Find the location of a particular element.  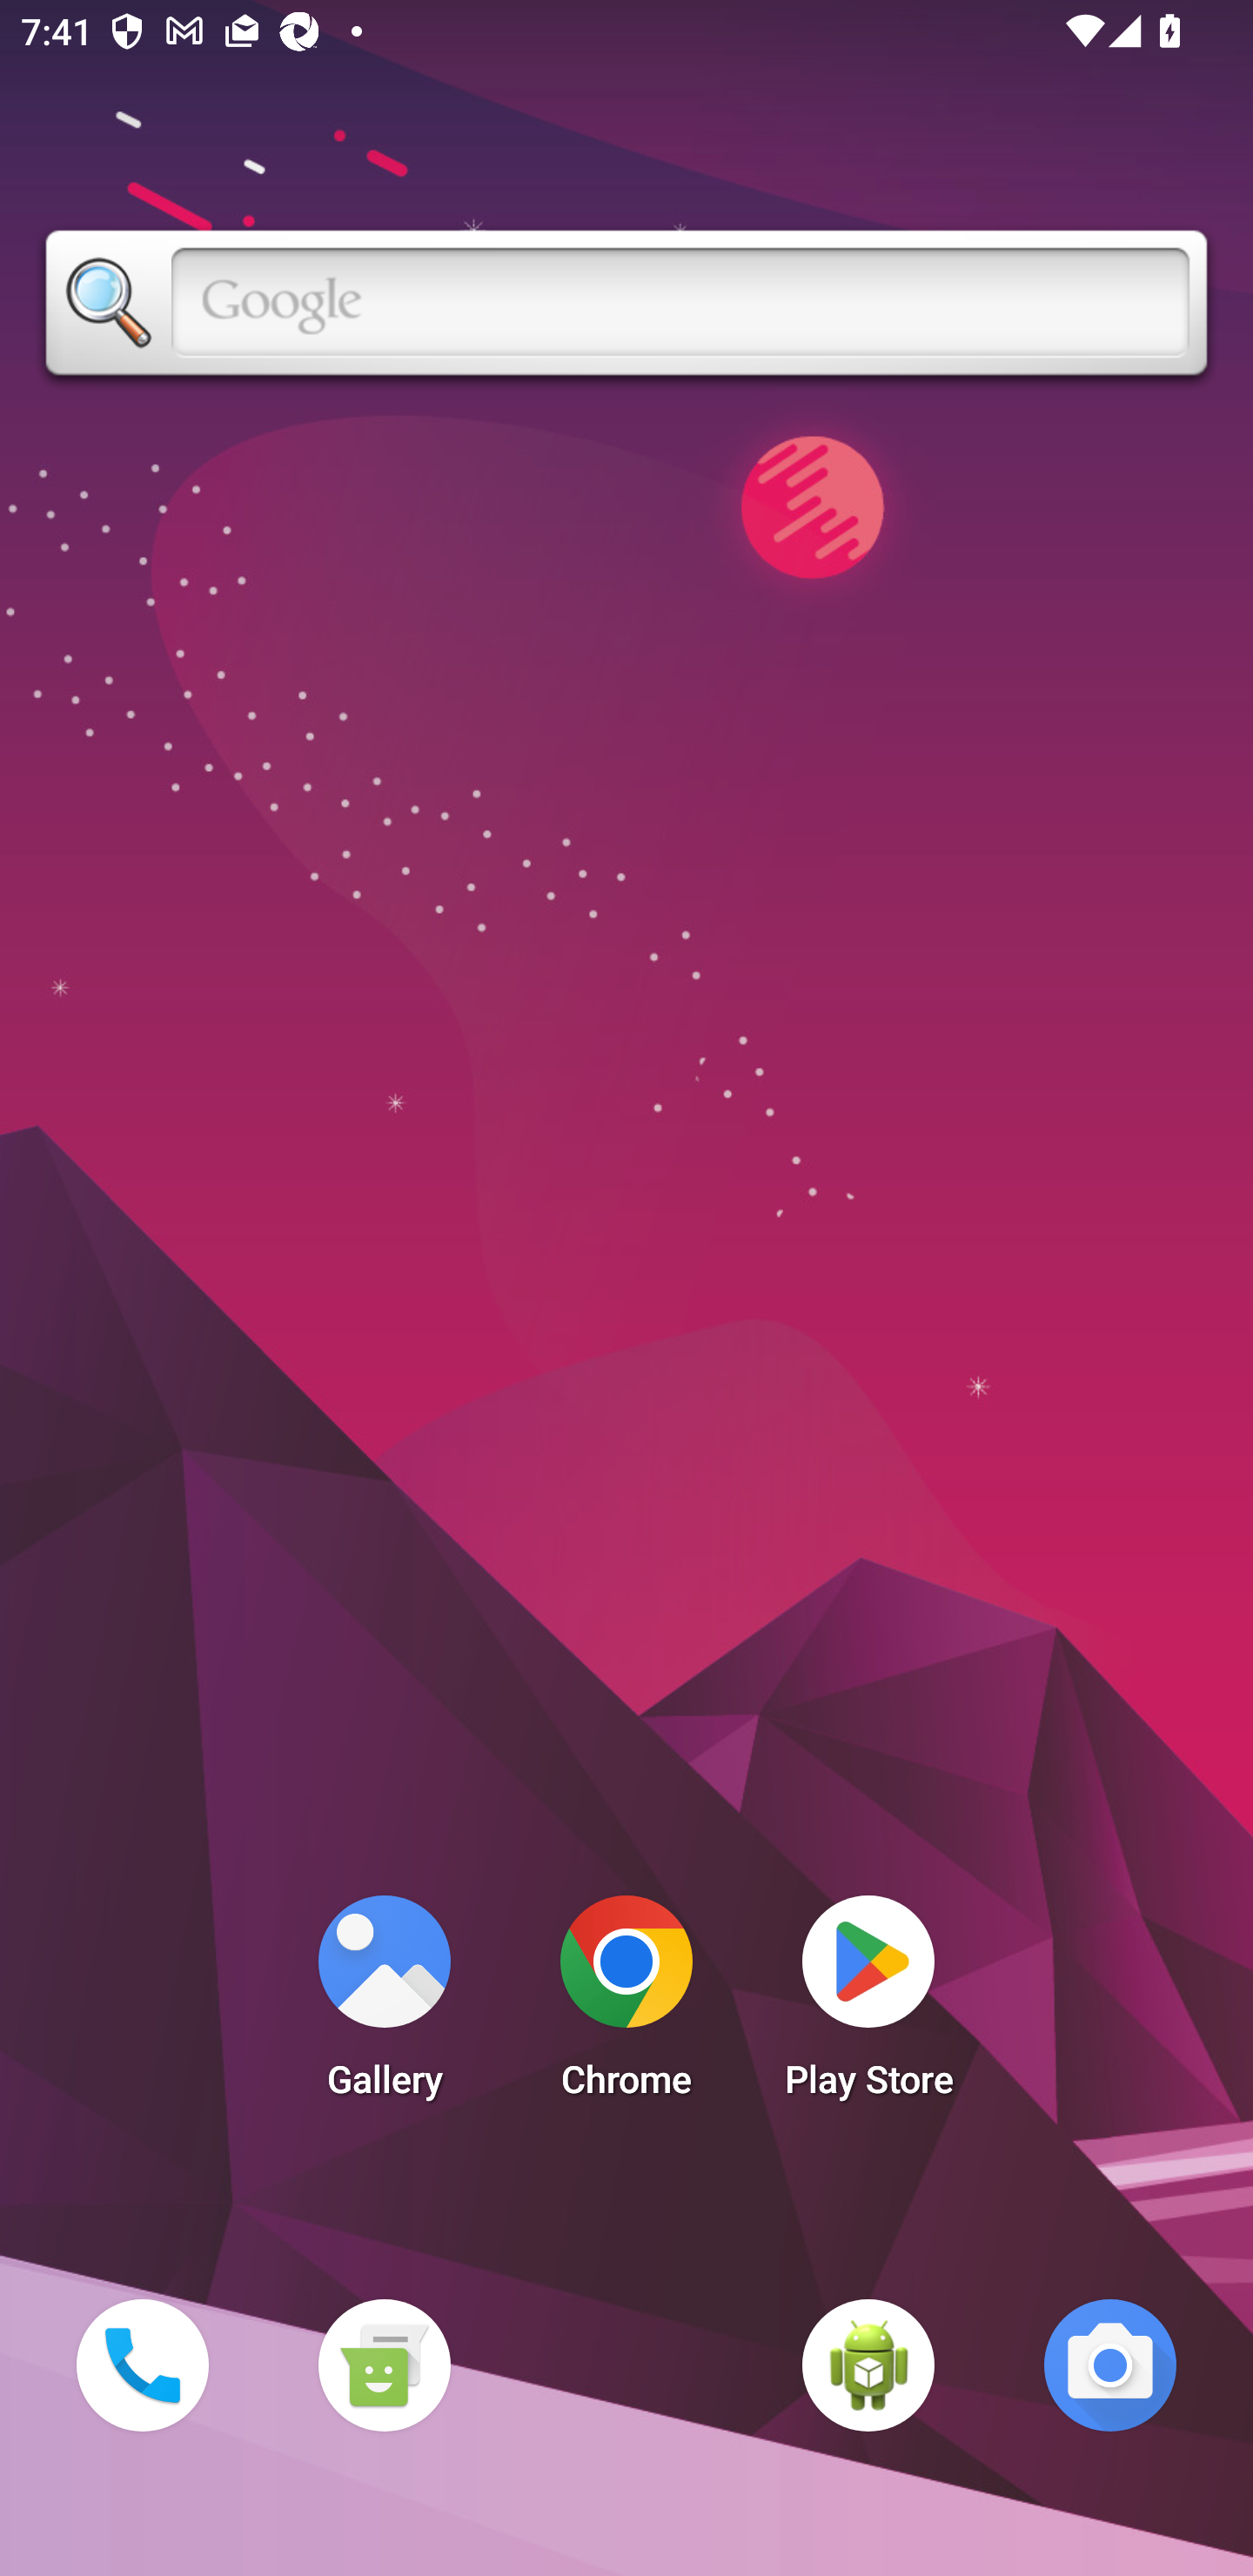

Play Store is located at coordinates (868, 2005).